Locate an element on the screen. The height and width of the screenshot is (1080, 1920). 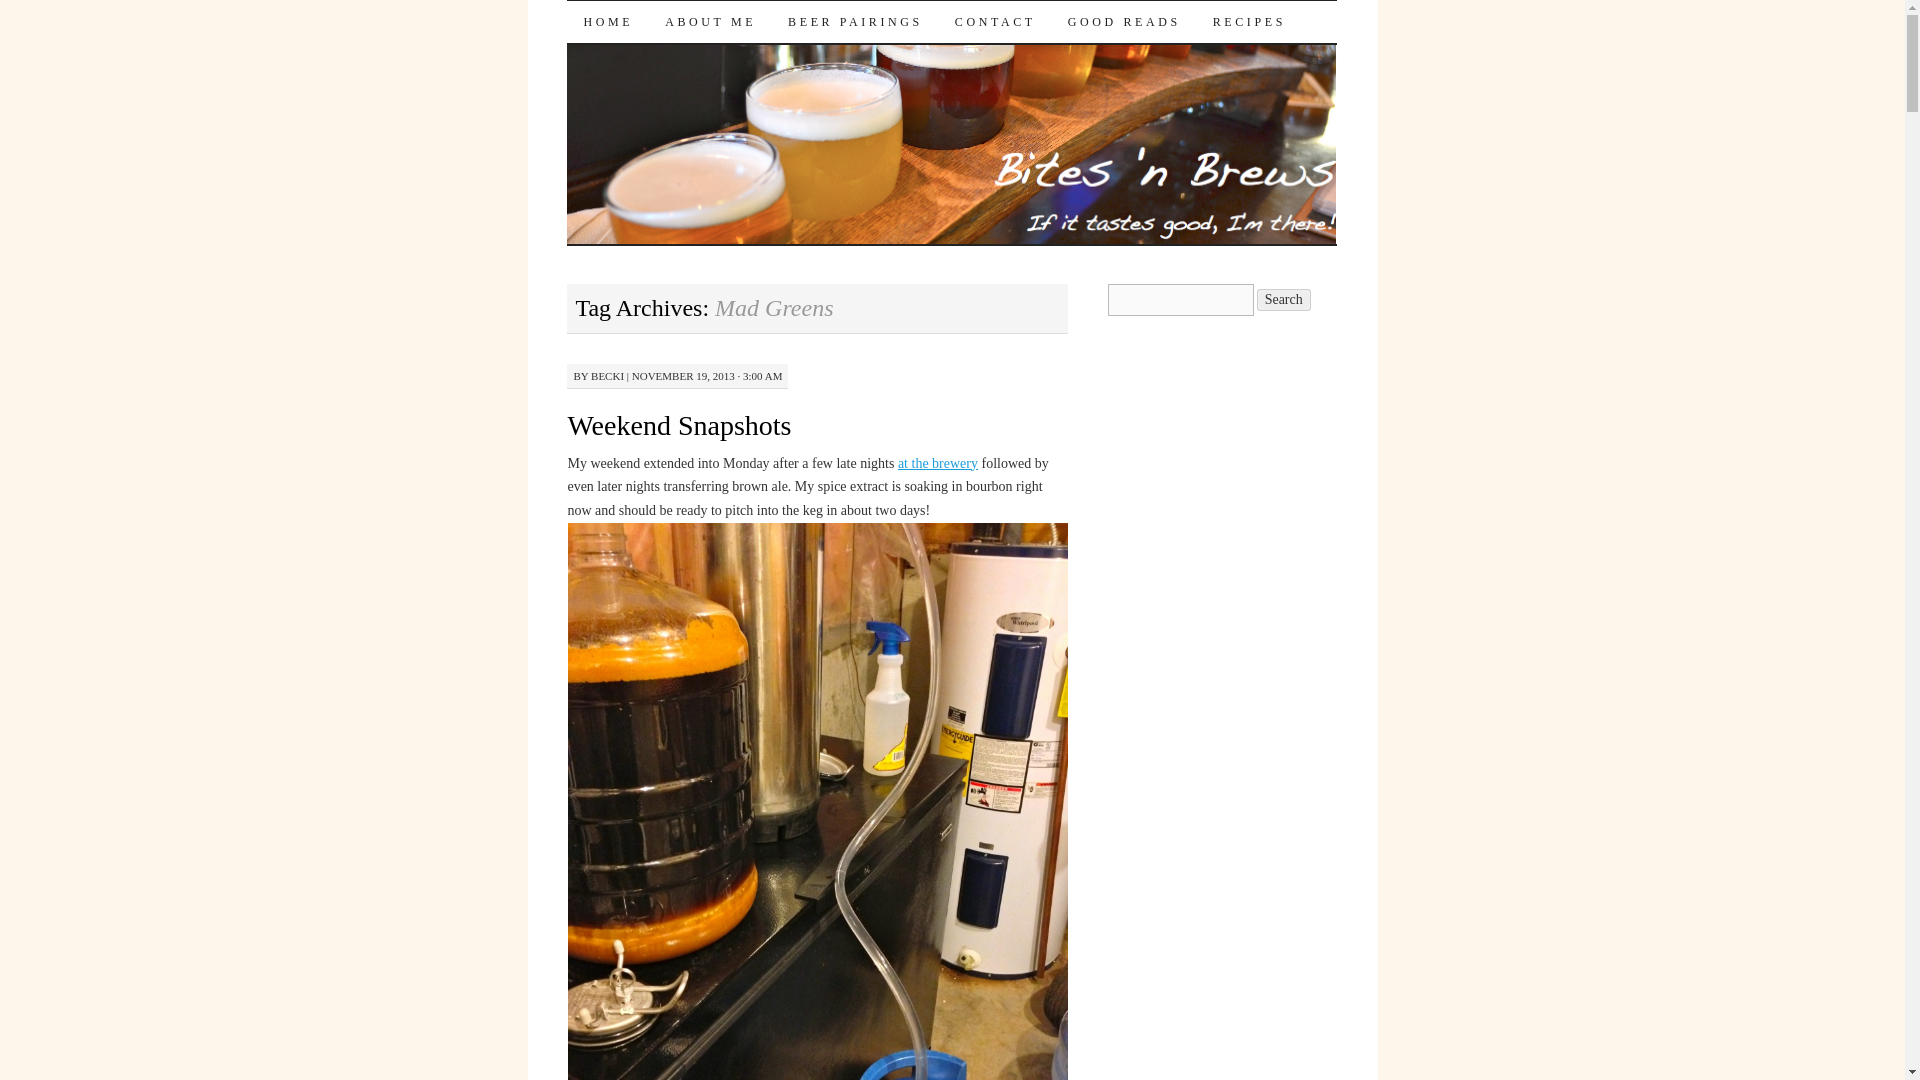
Weekend Snapshots is located at coordinates (678, 425).